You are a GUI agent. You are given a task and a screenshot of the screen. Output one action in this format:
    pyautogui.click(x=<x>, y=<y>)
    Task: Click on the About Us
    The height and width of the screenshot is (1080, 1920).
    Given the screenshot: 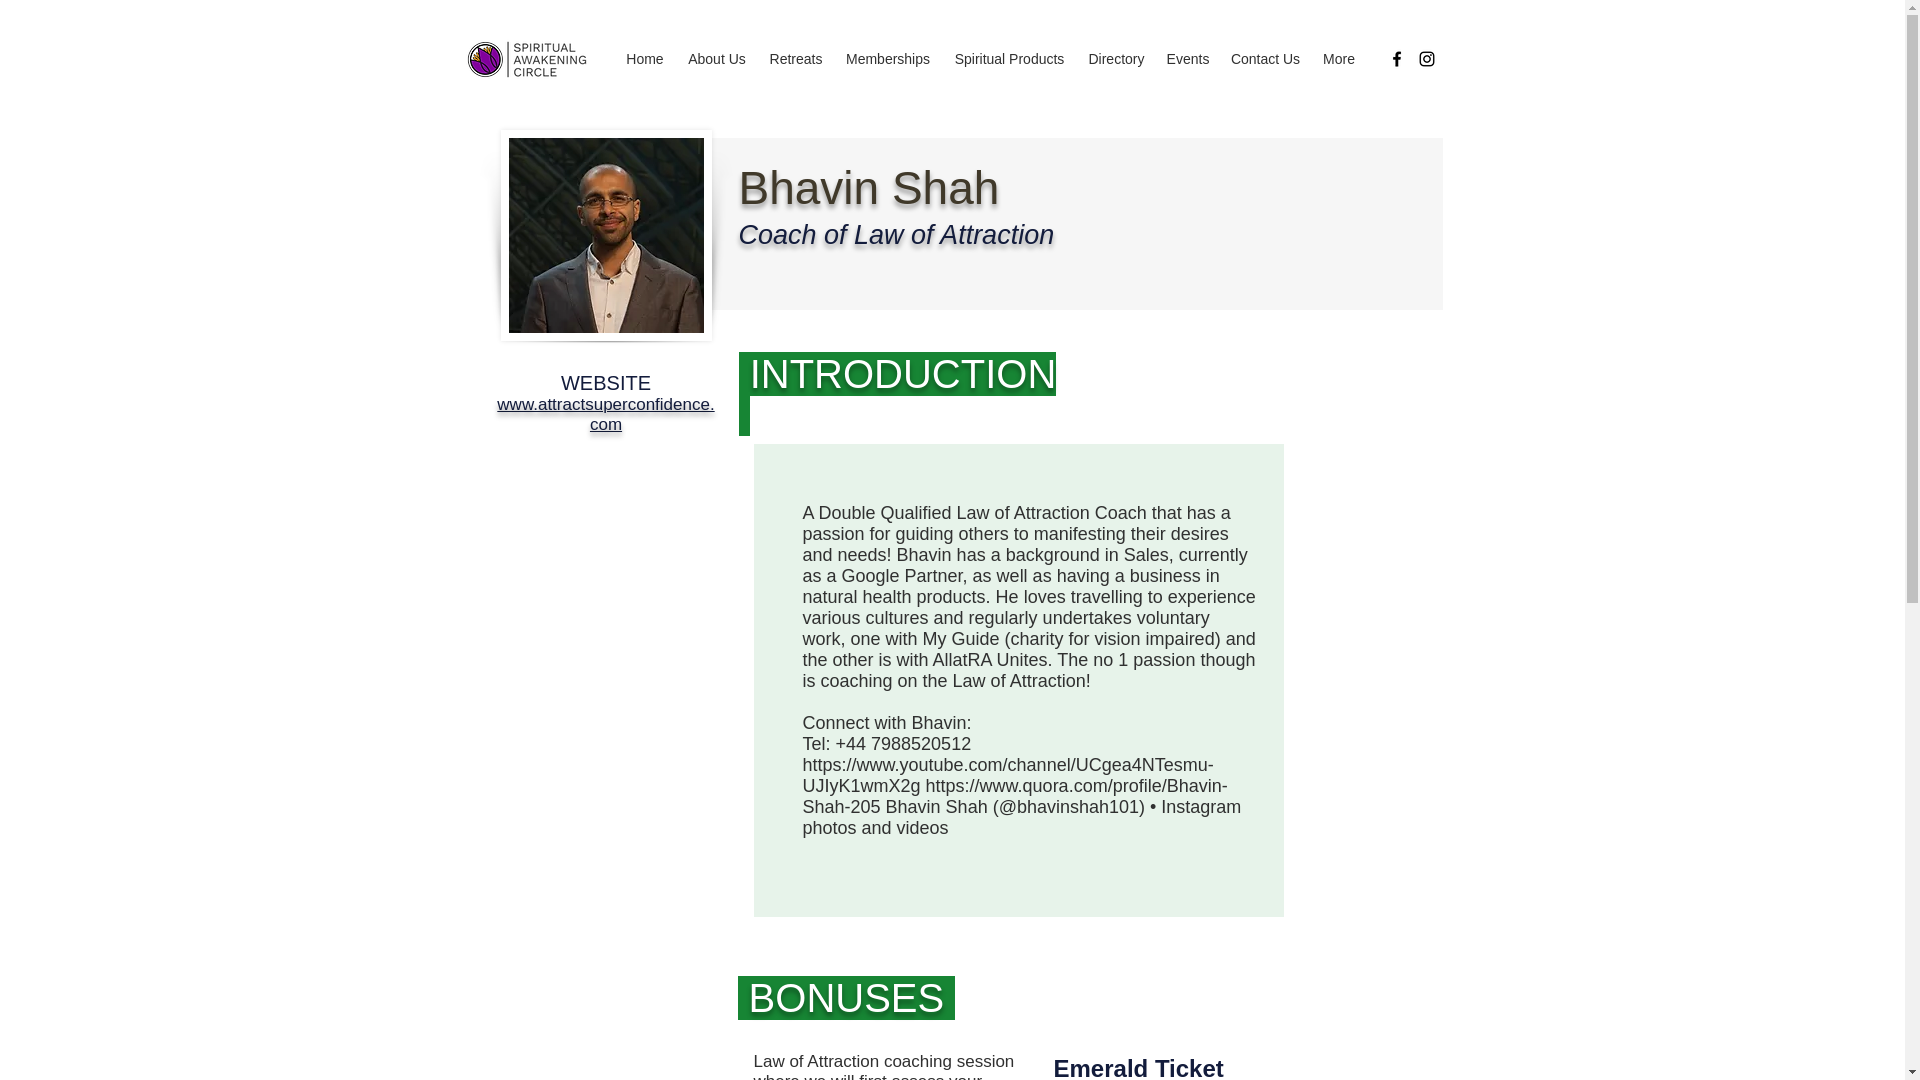 What is the action you would take?
    pyautogui.click(x=716, y=59)
    